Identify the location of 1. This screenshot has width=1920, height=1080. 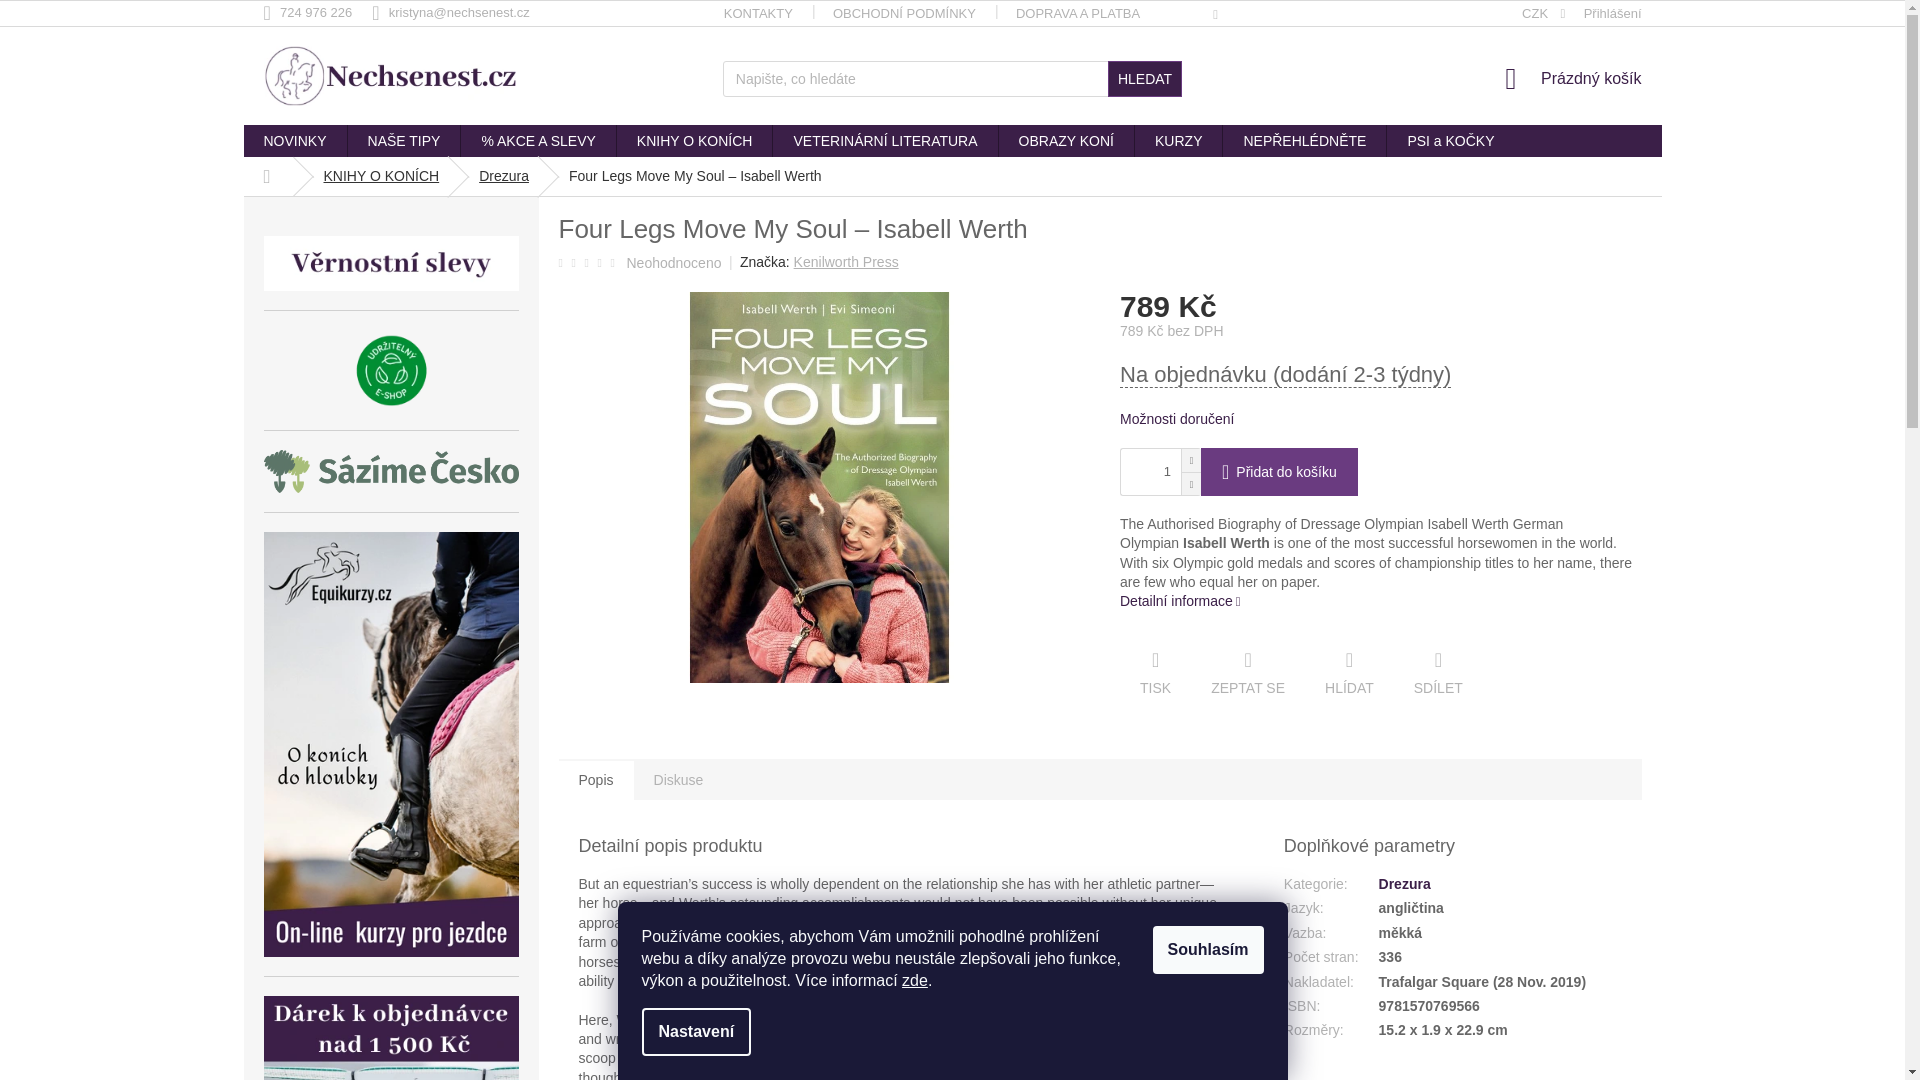
(1146, 472).